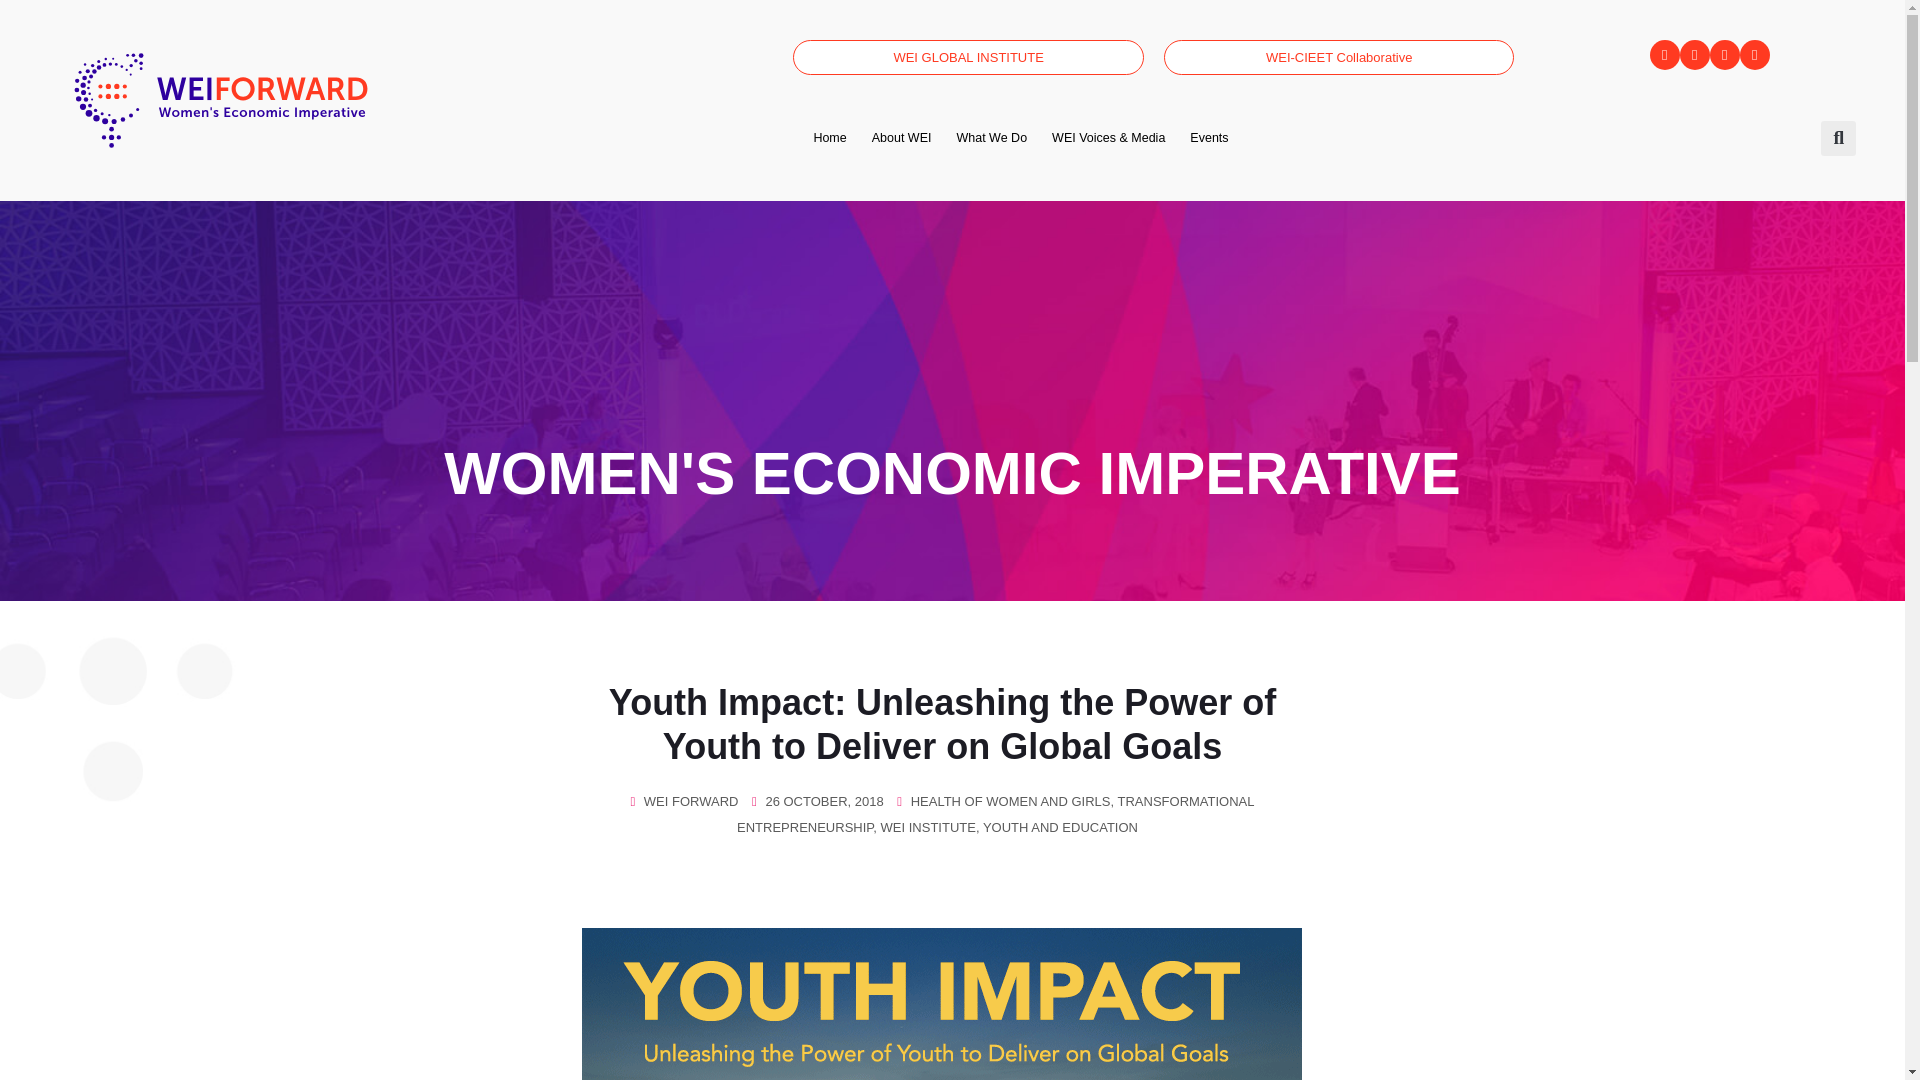  What do you see at coordinates (1338, 56) in the screenshot?
I see `WEI-CIEET Collaborative` at bounding box center [1338, 56].